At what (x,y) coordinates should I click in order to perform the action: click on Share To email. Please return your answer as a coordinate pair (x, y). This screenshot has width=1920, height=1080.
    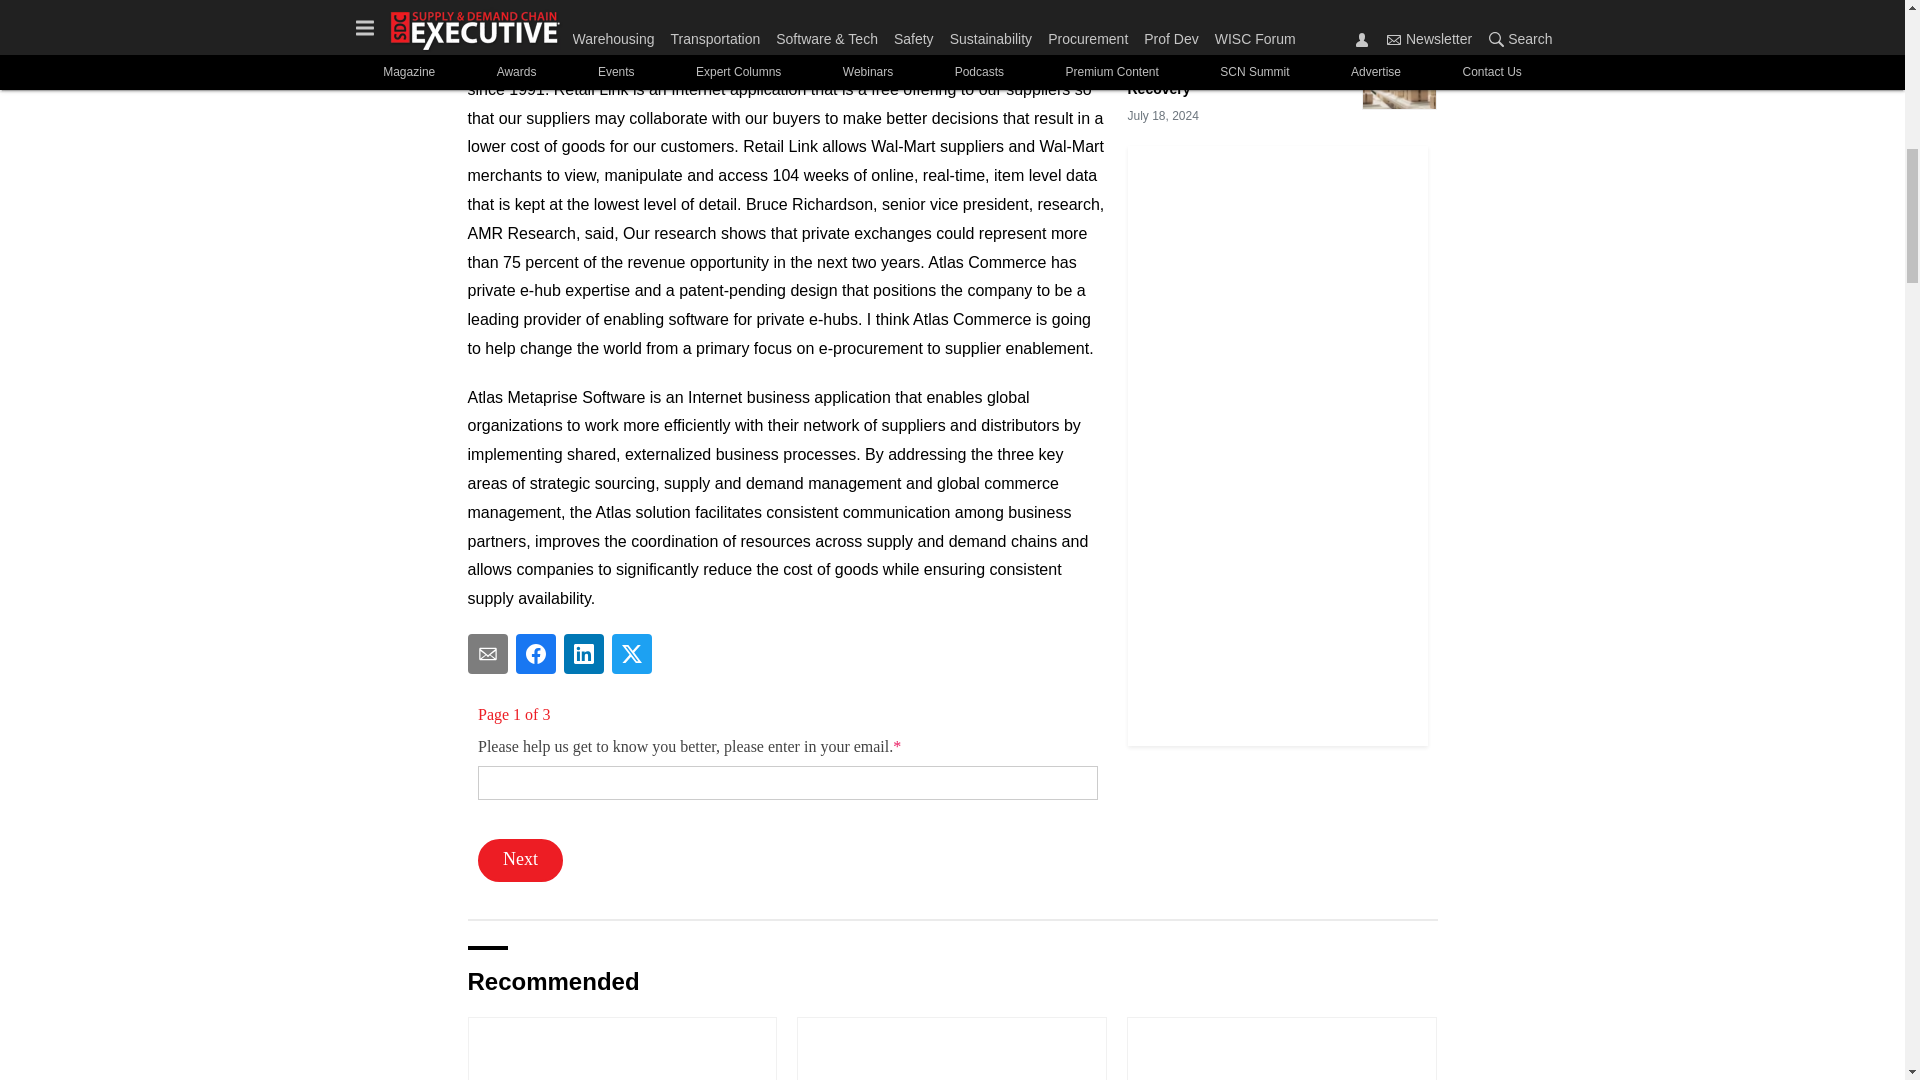
    Looking at the image, I should click on (488, 653).